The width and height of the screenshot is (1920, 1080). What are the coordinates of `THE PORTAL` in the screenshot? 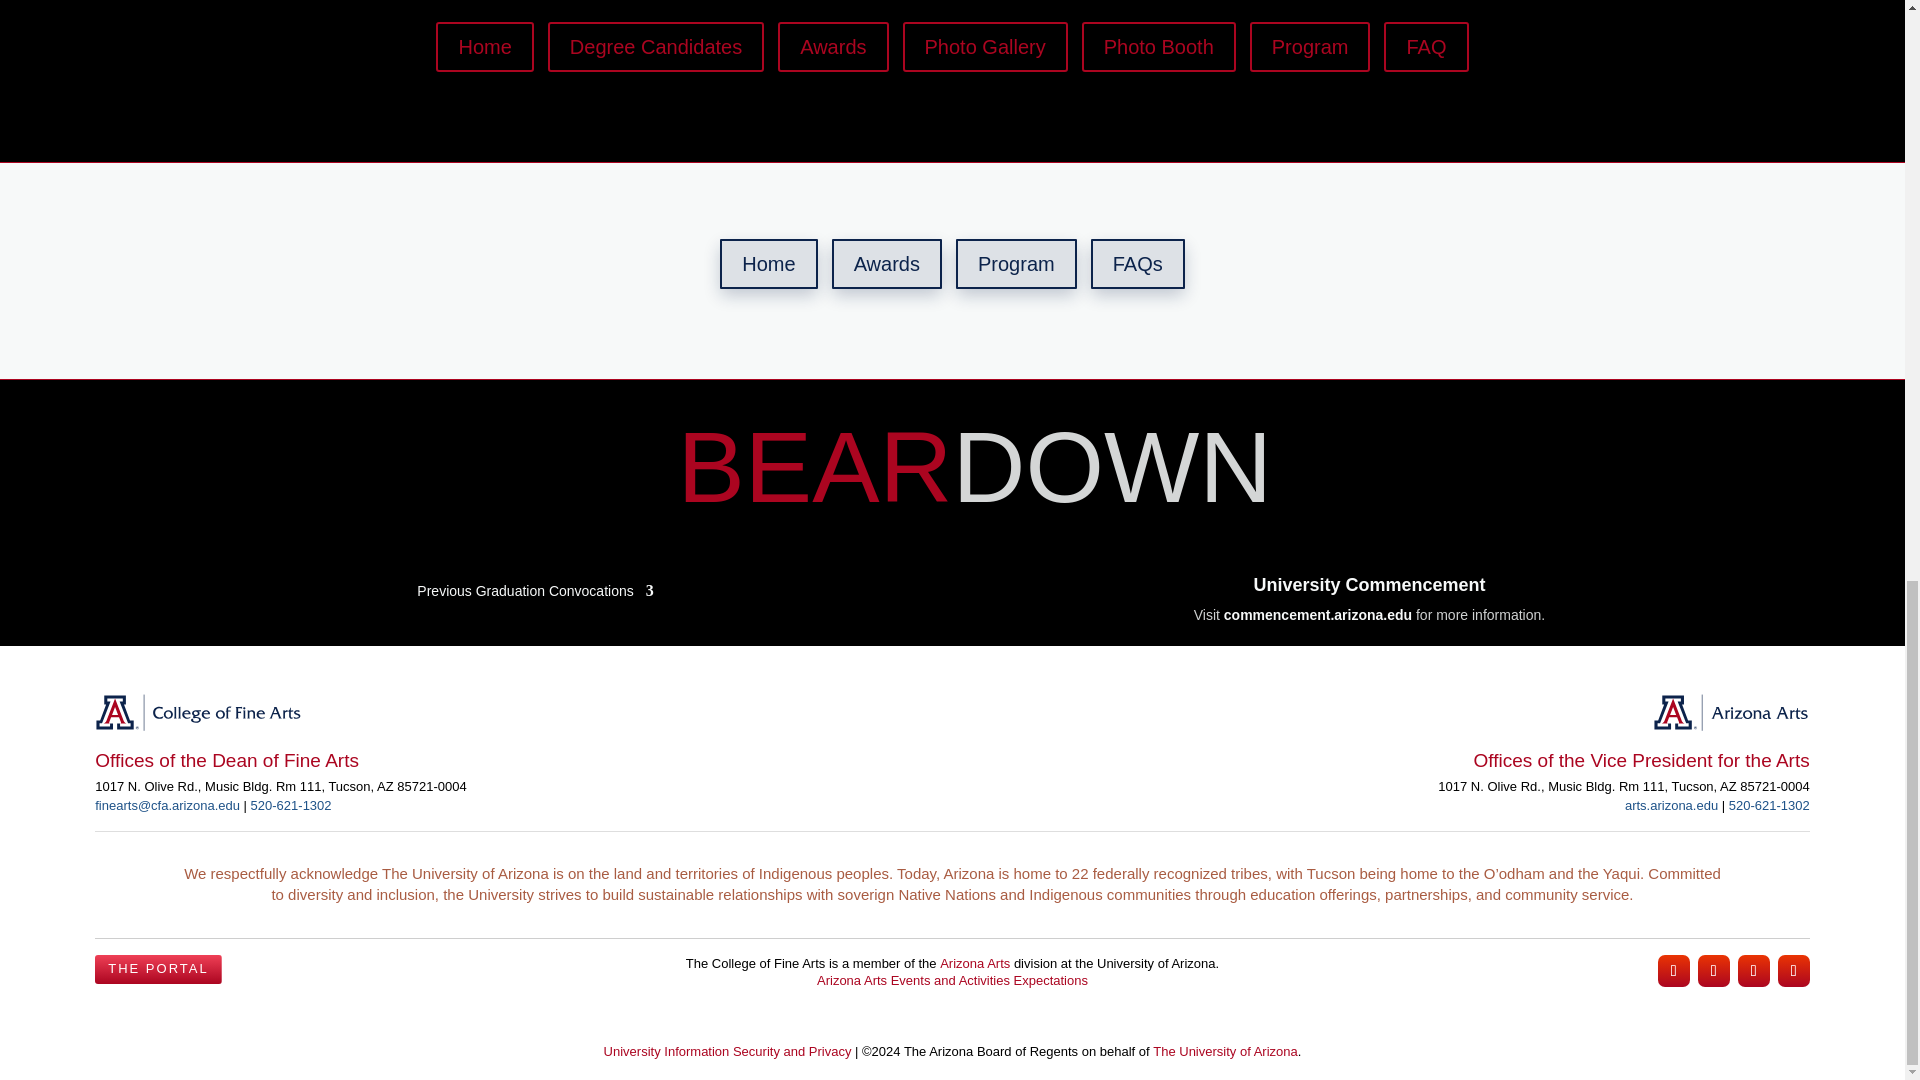 It's located at (157, 969).